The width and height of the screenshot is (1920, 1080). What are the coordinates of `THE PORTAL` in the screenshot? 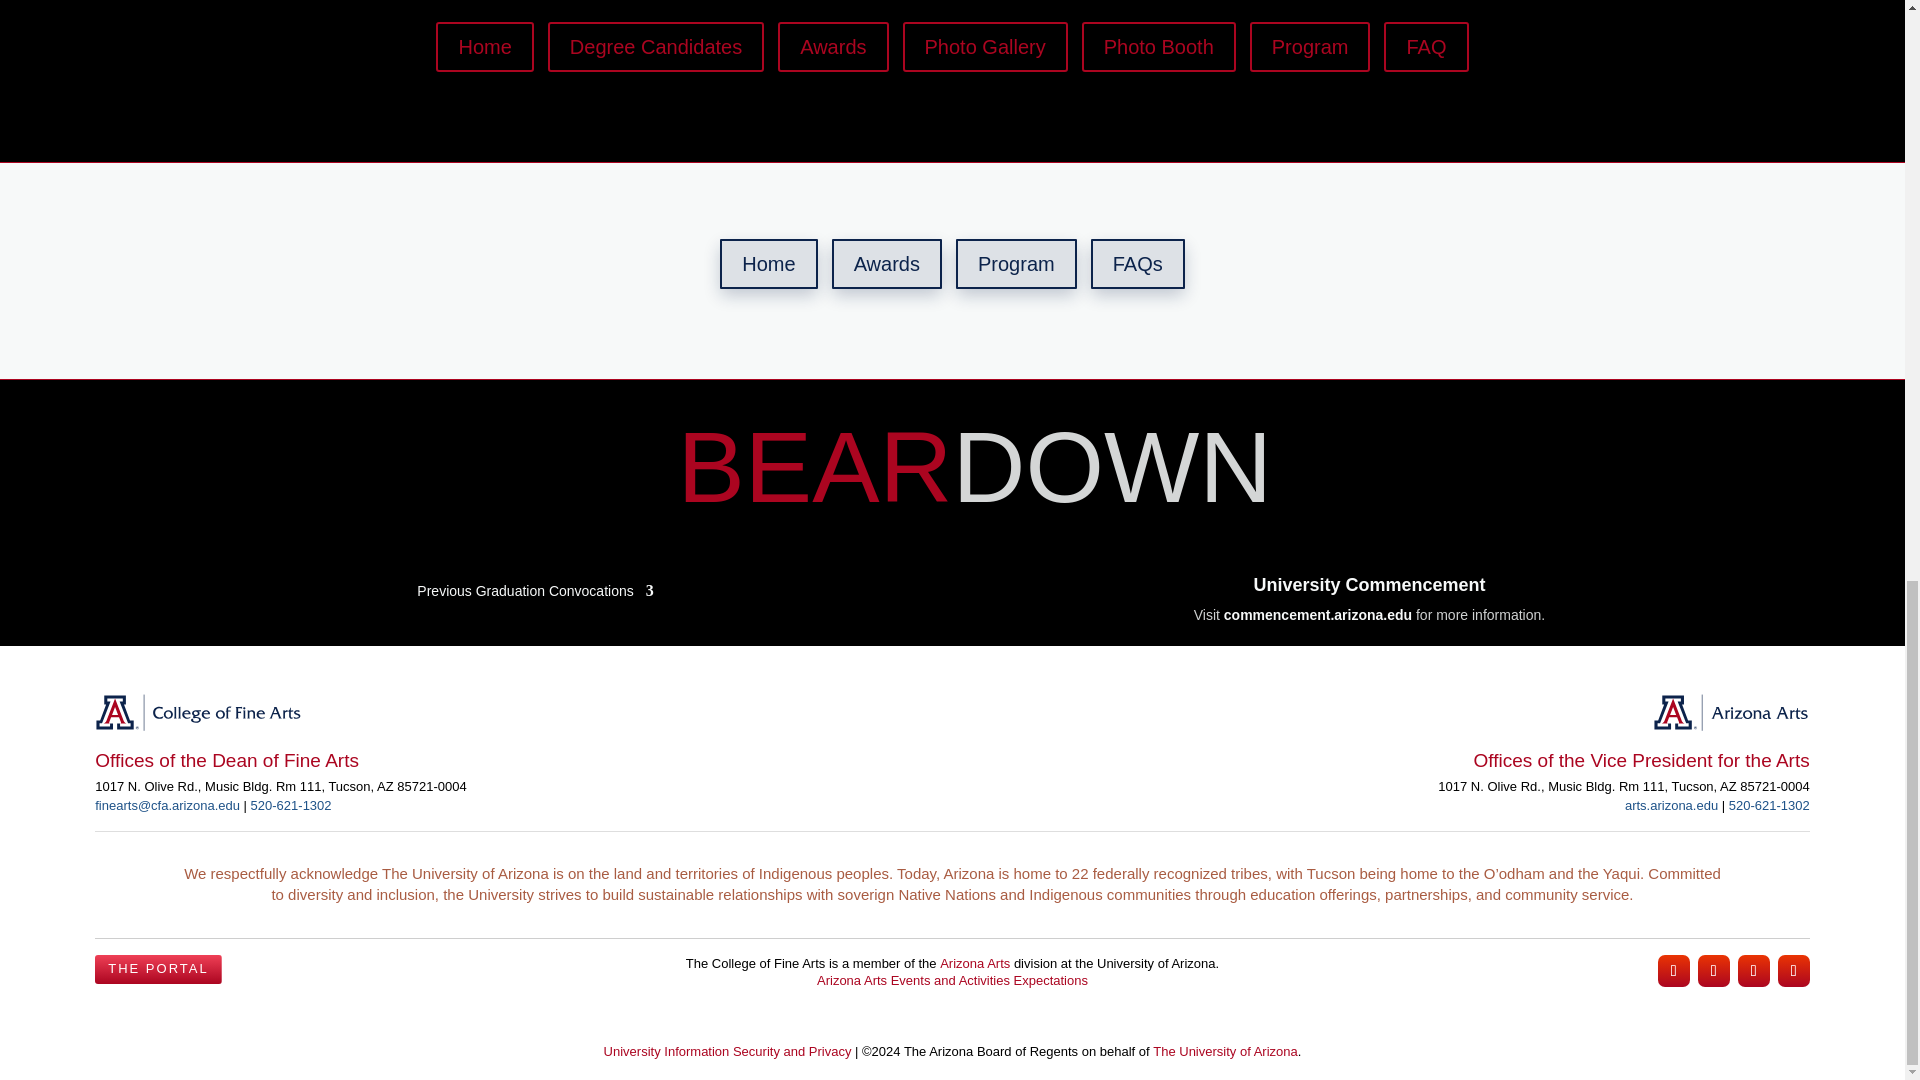 It's located at (157, 969).